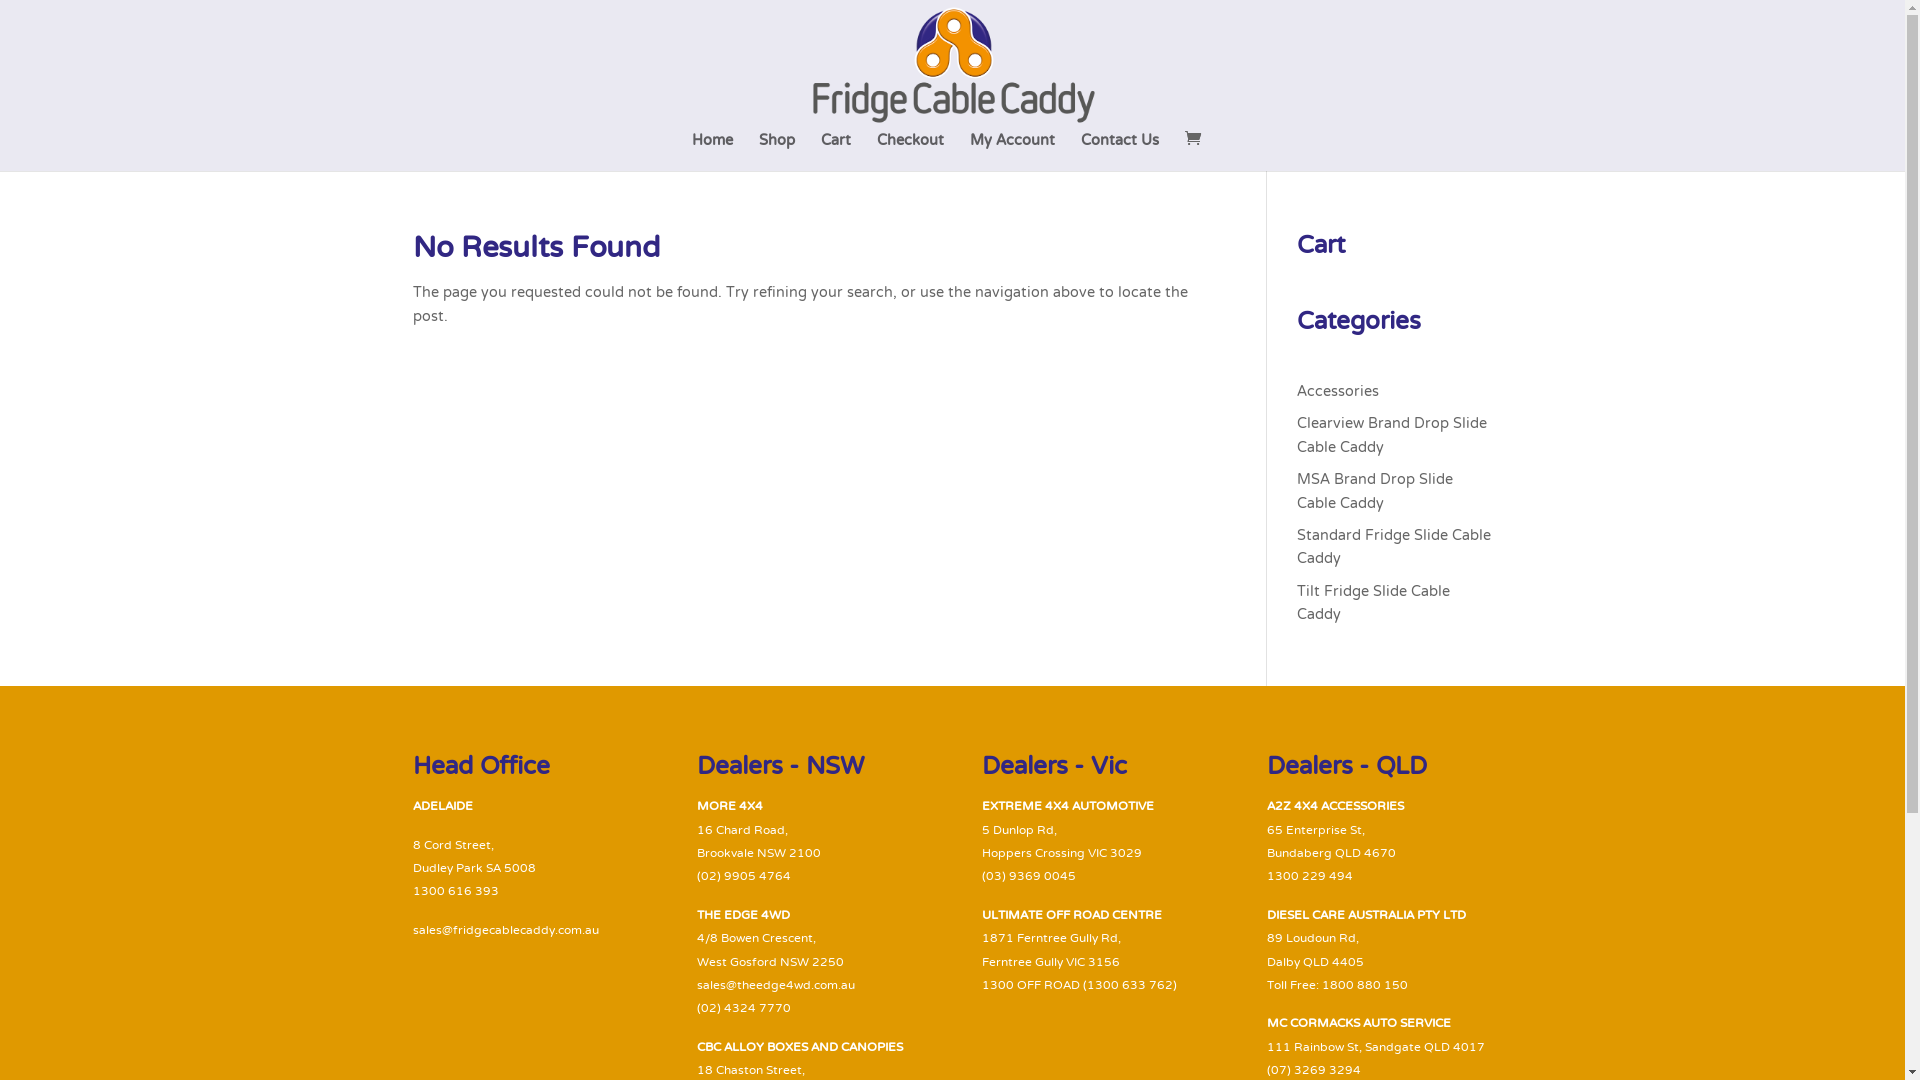 This screenshot has height=1080, width=1920. What do you see at coordinates (744, 877) in the screenshot?
I see `(02) 9905 4764` at bounding box center [744, 877].